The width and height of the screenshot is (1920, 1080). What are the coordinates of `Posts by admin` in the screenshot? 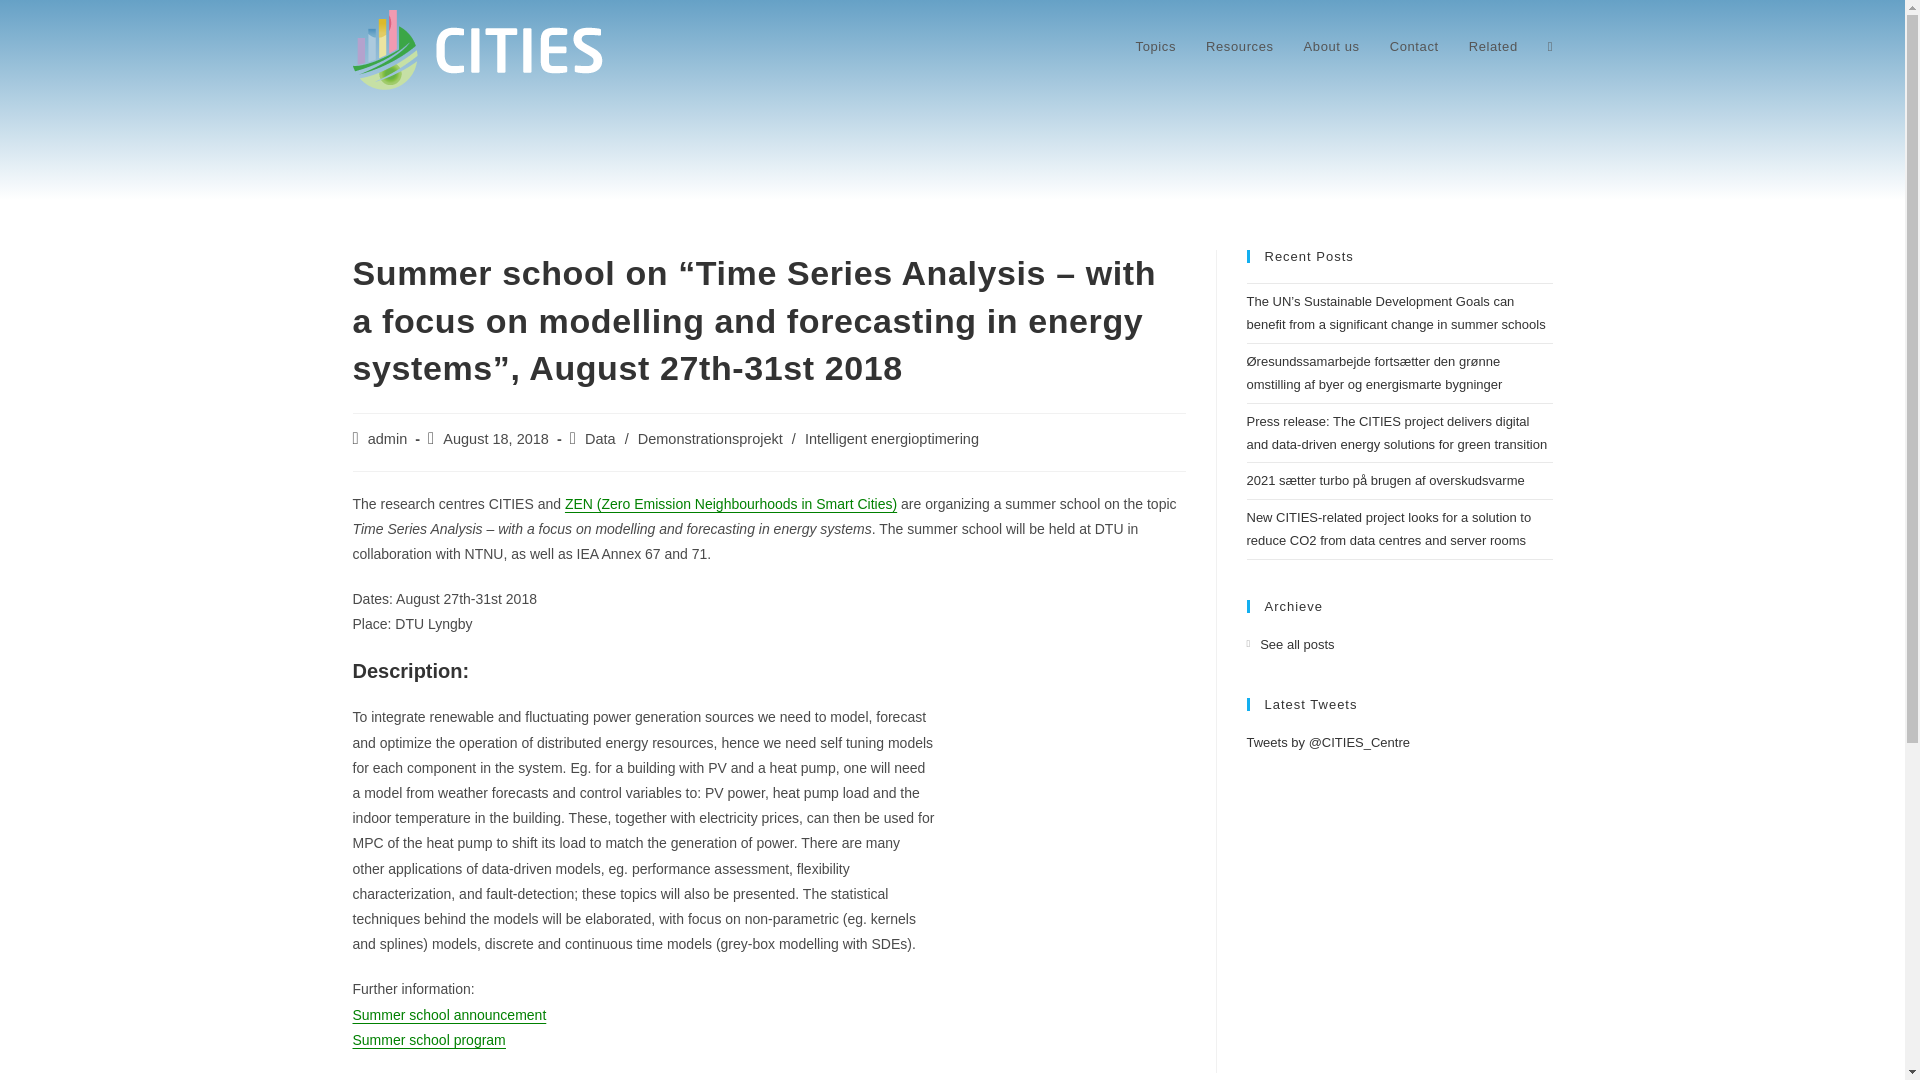 It's located at (388, 438).